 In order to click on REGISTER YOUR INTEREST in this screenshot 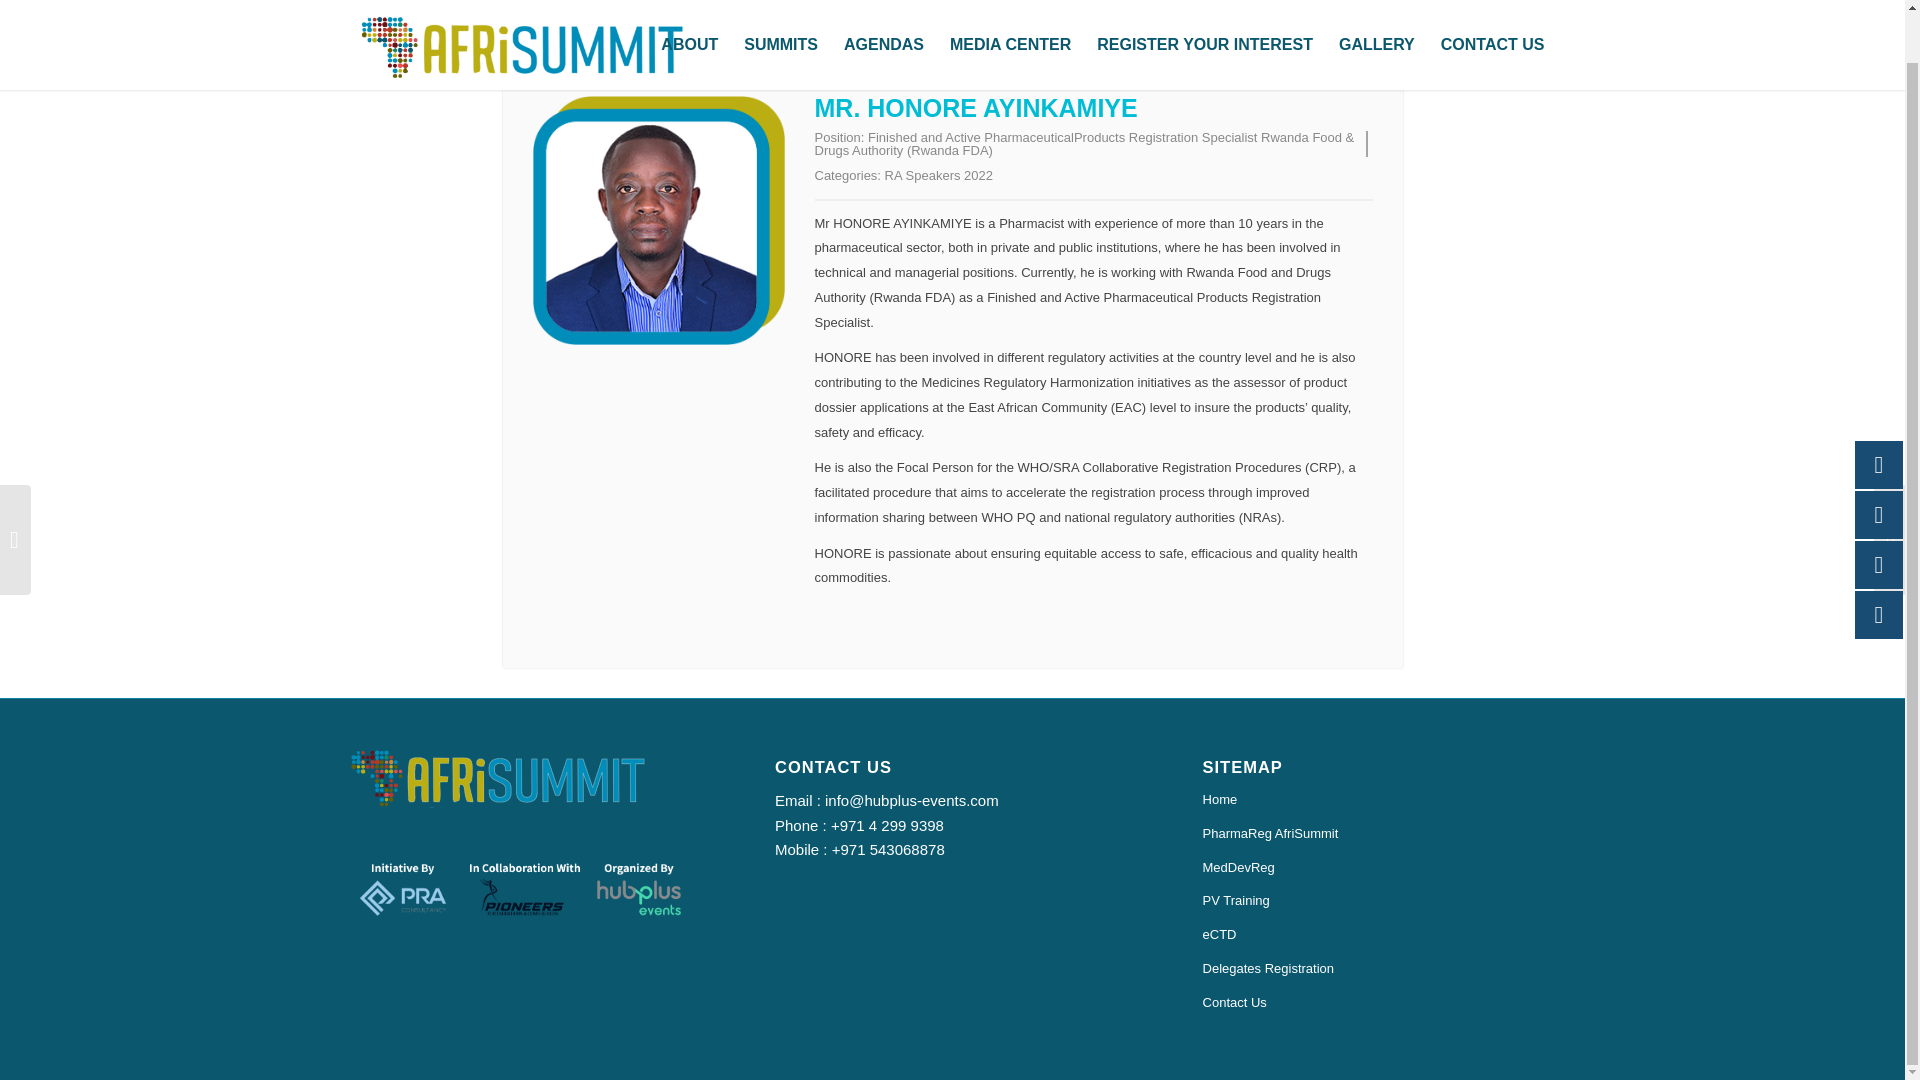, I will do `click(1205, 18)`.